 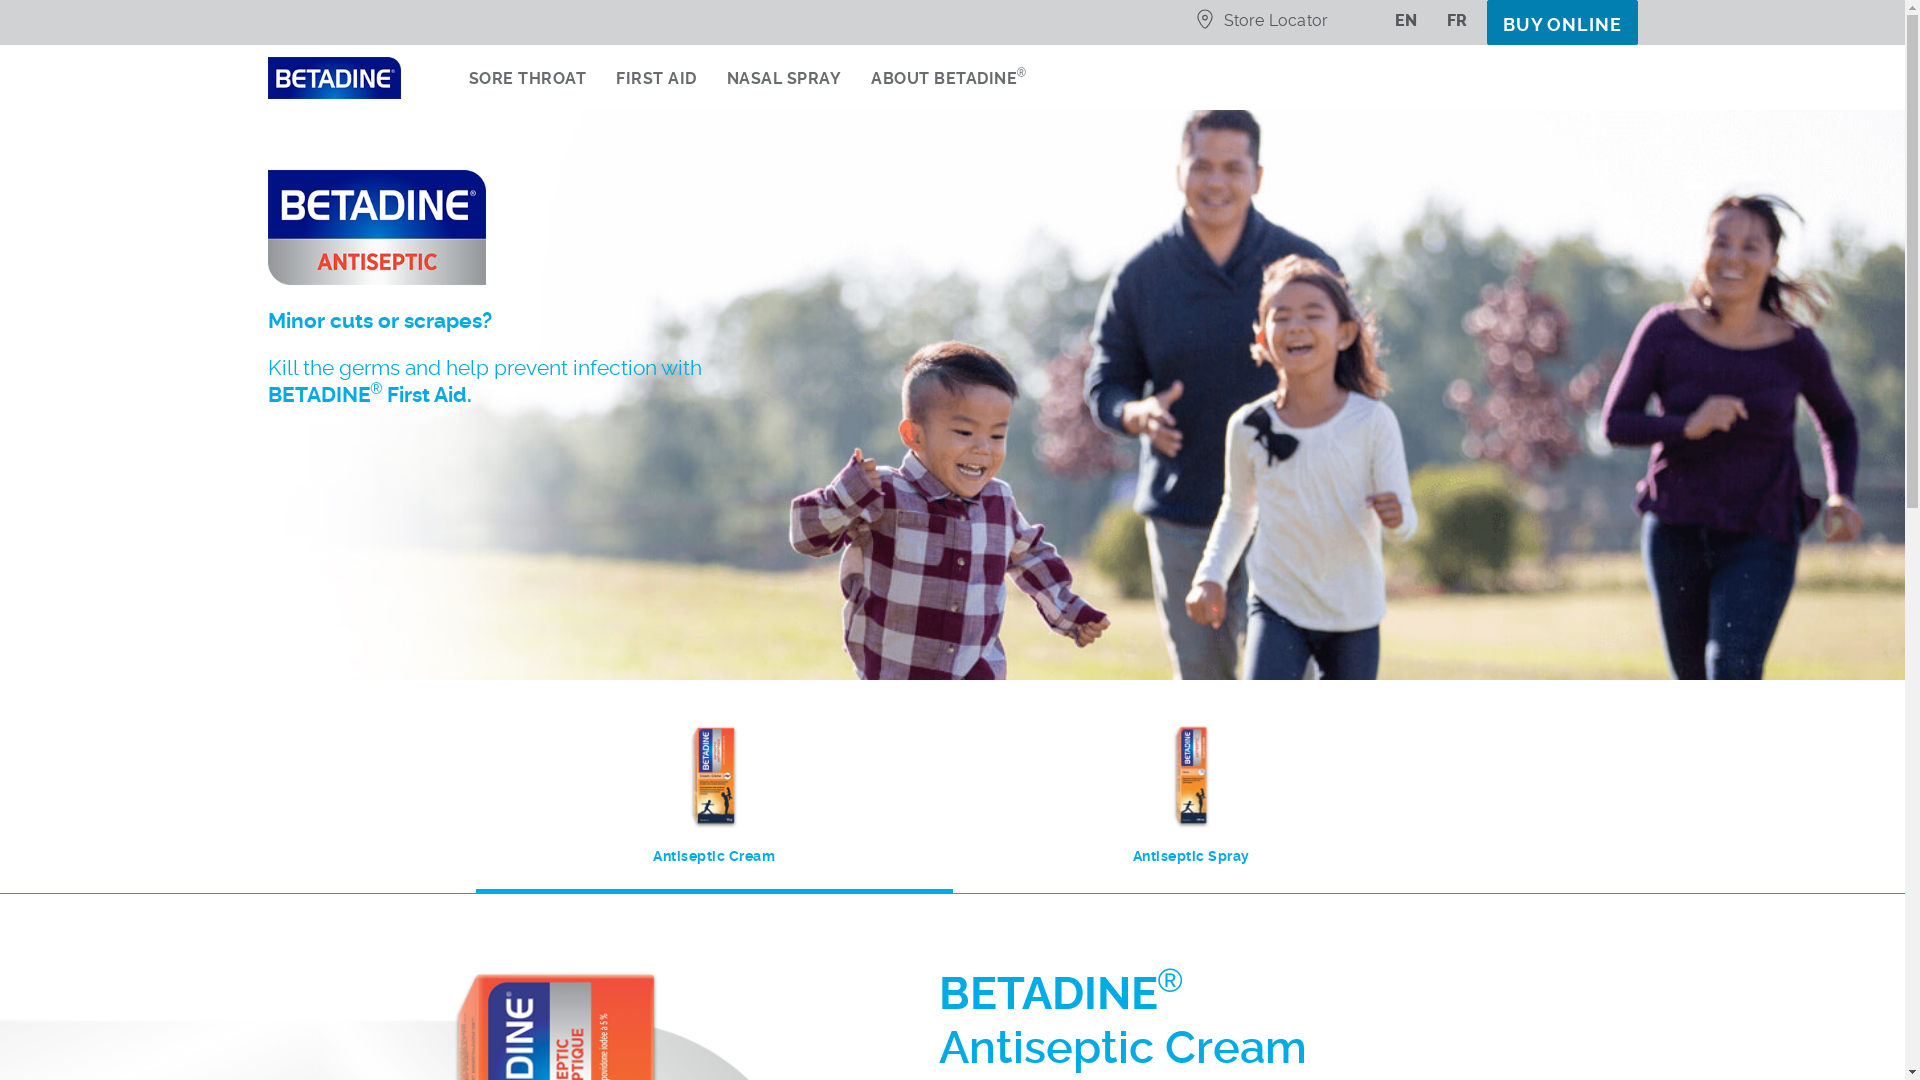 I want to click on NASAL SPRAY, so click(x=784, y=88).